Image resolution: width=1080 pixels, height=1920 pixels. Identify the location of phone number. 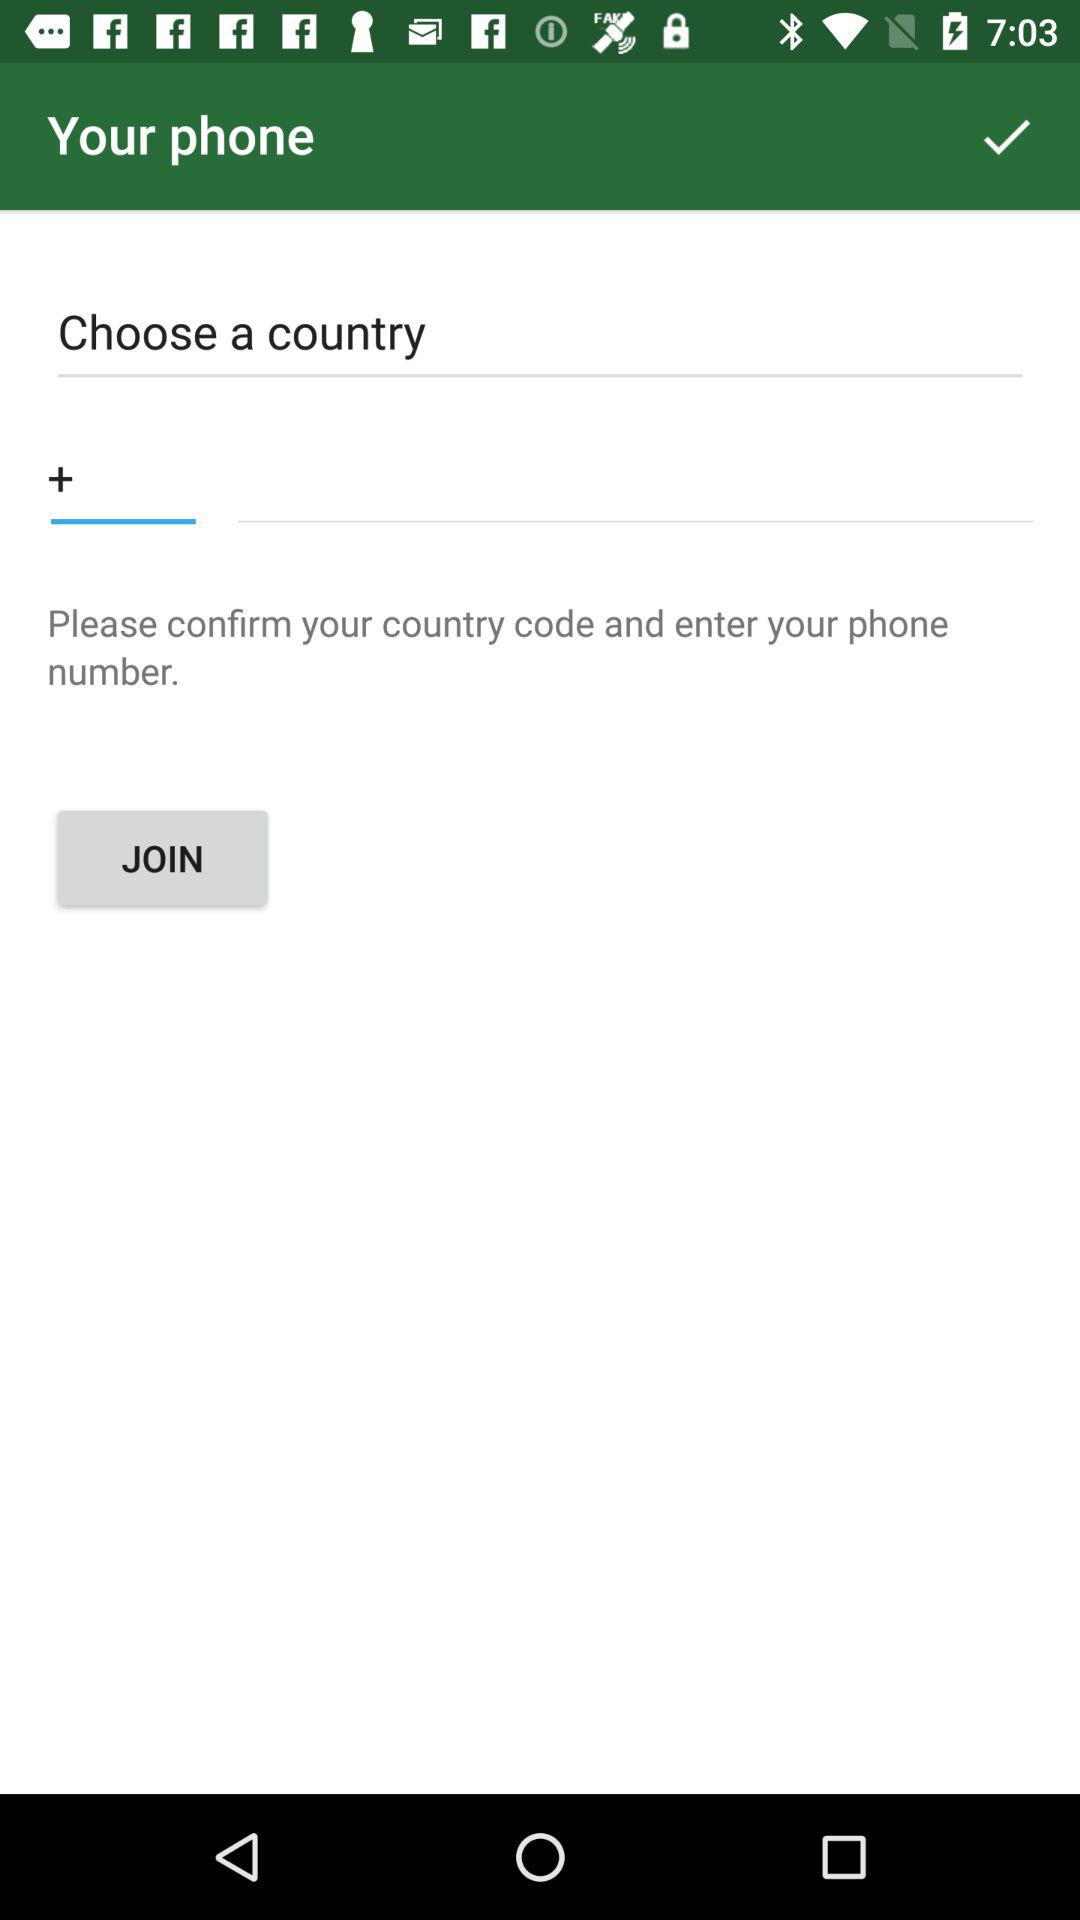
(634, 476).